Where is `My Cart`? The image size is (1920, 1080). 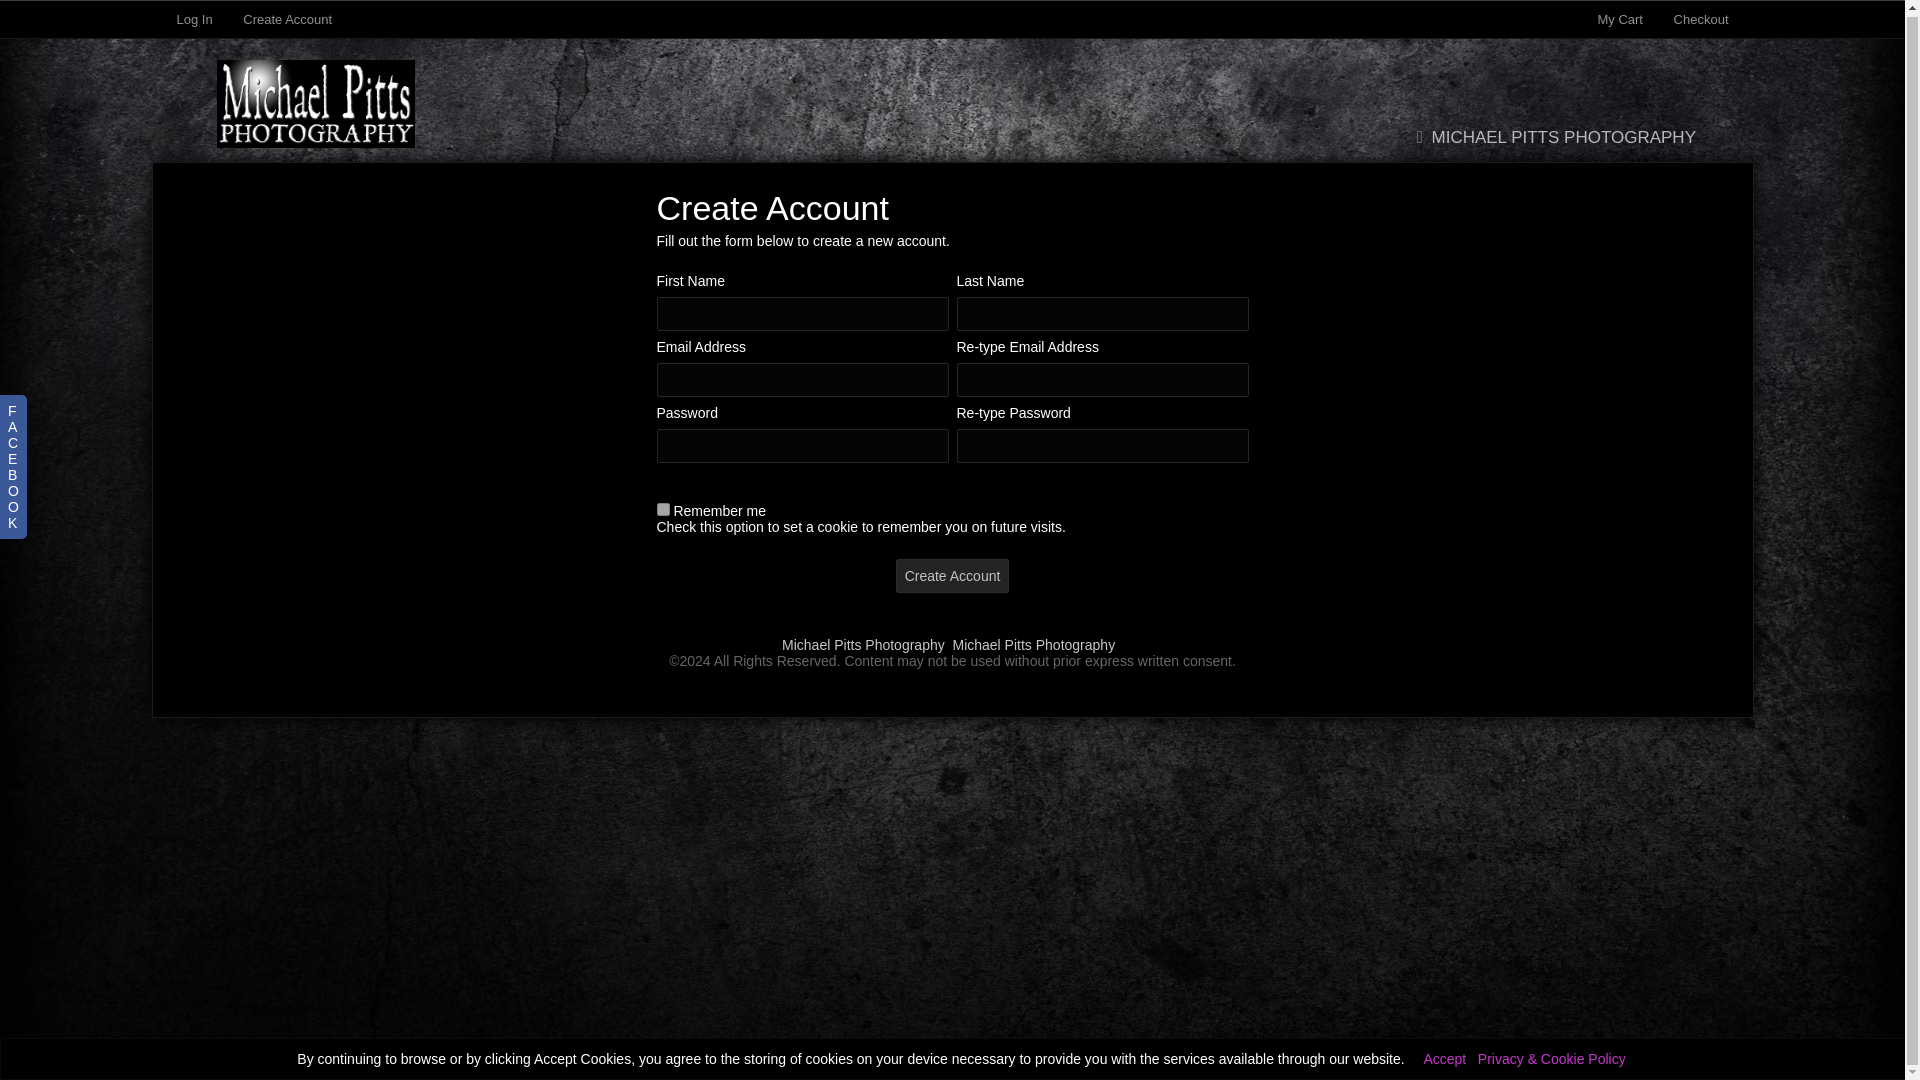 My Cart is located at coordinates (1621, 16).